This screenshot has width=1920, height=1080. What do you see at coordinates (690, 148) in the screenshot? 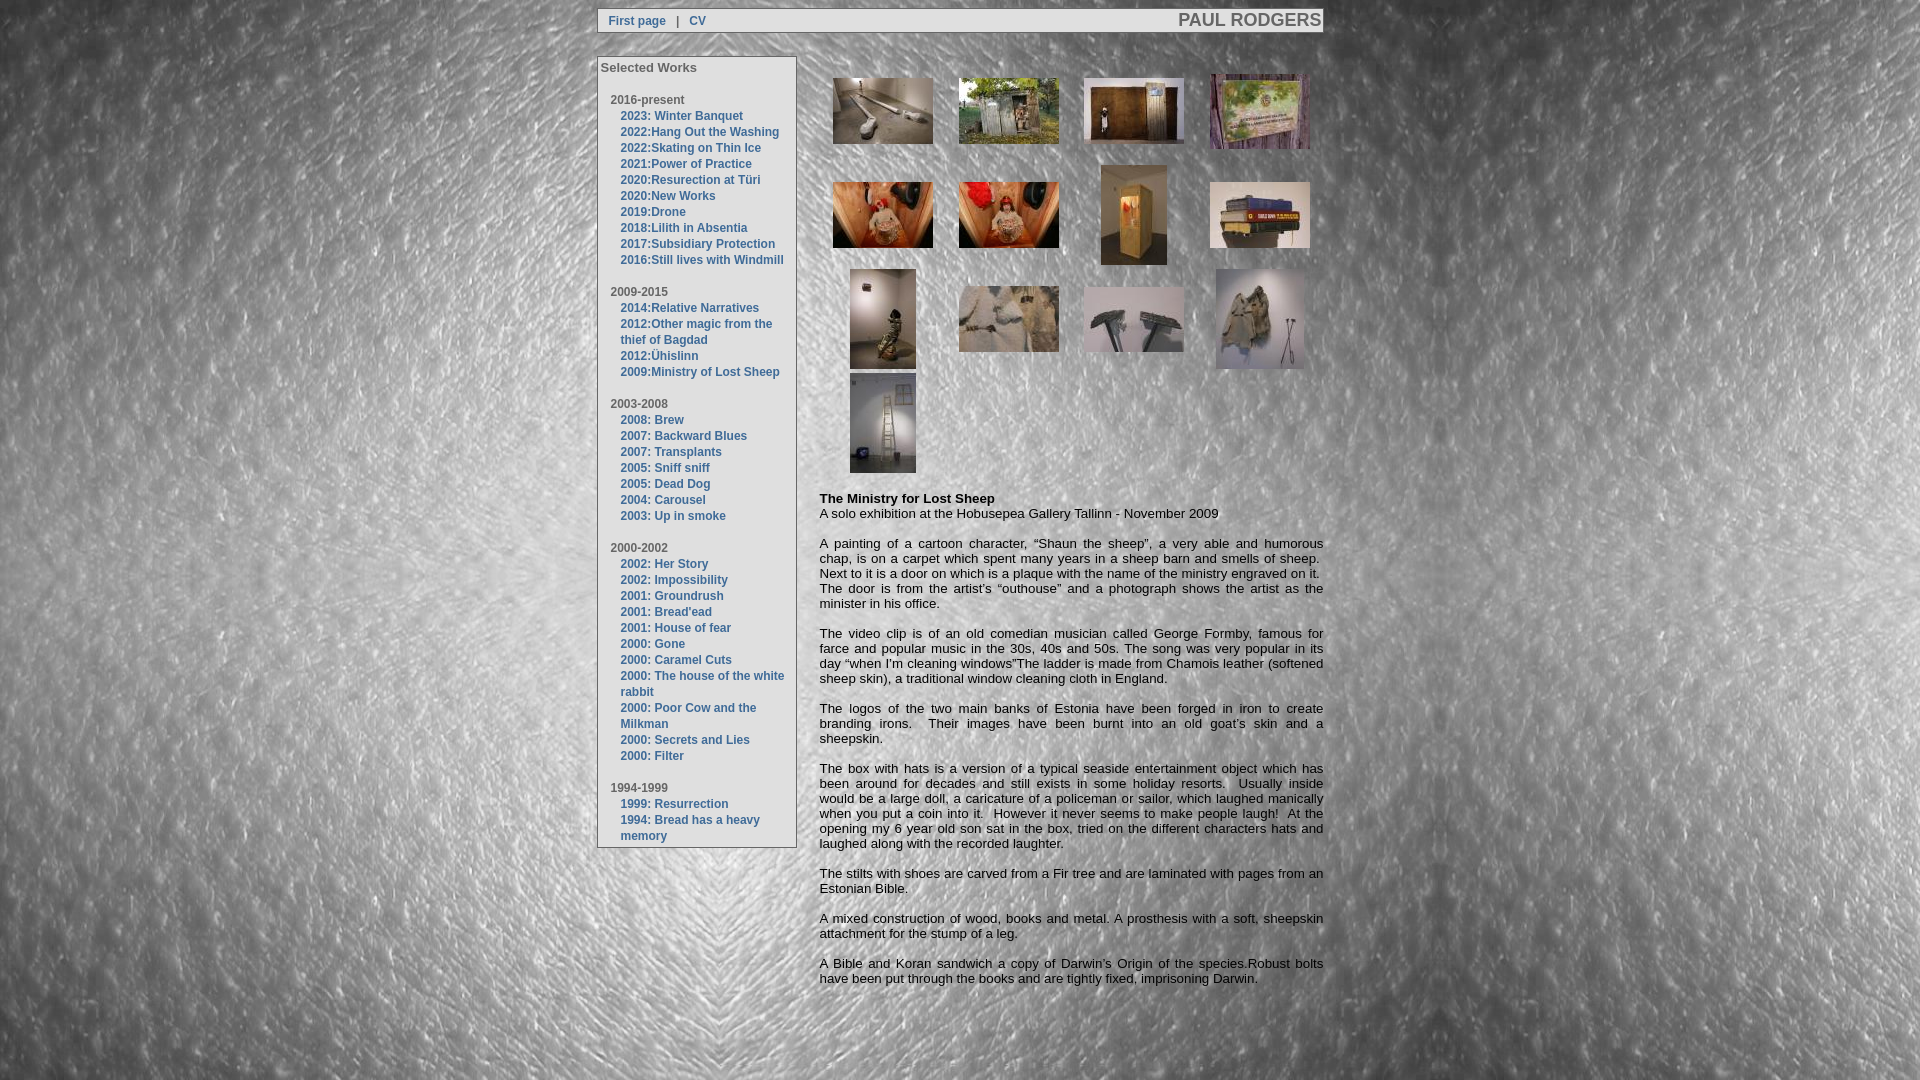
I see `2022:Skating on Thin Ice` at bounding box center [690, 148].